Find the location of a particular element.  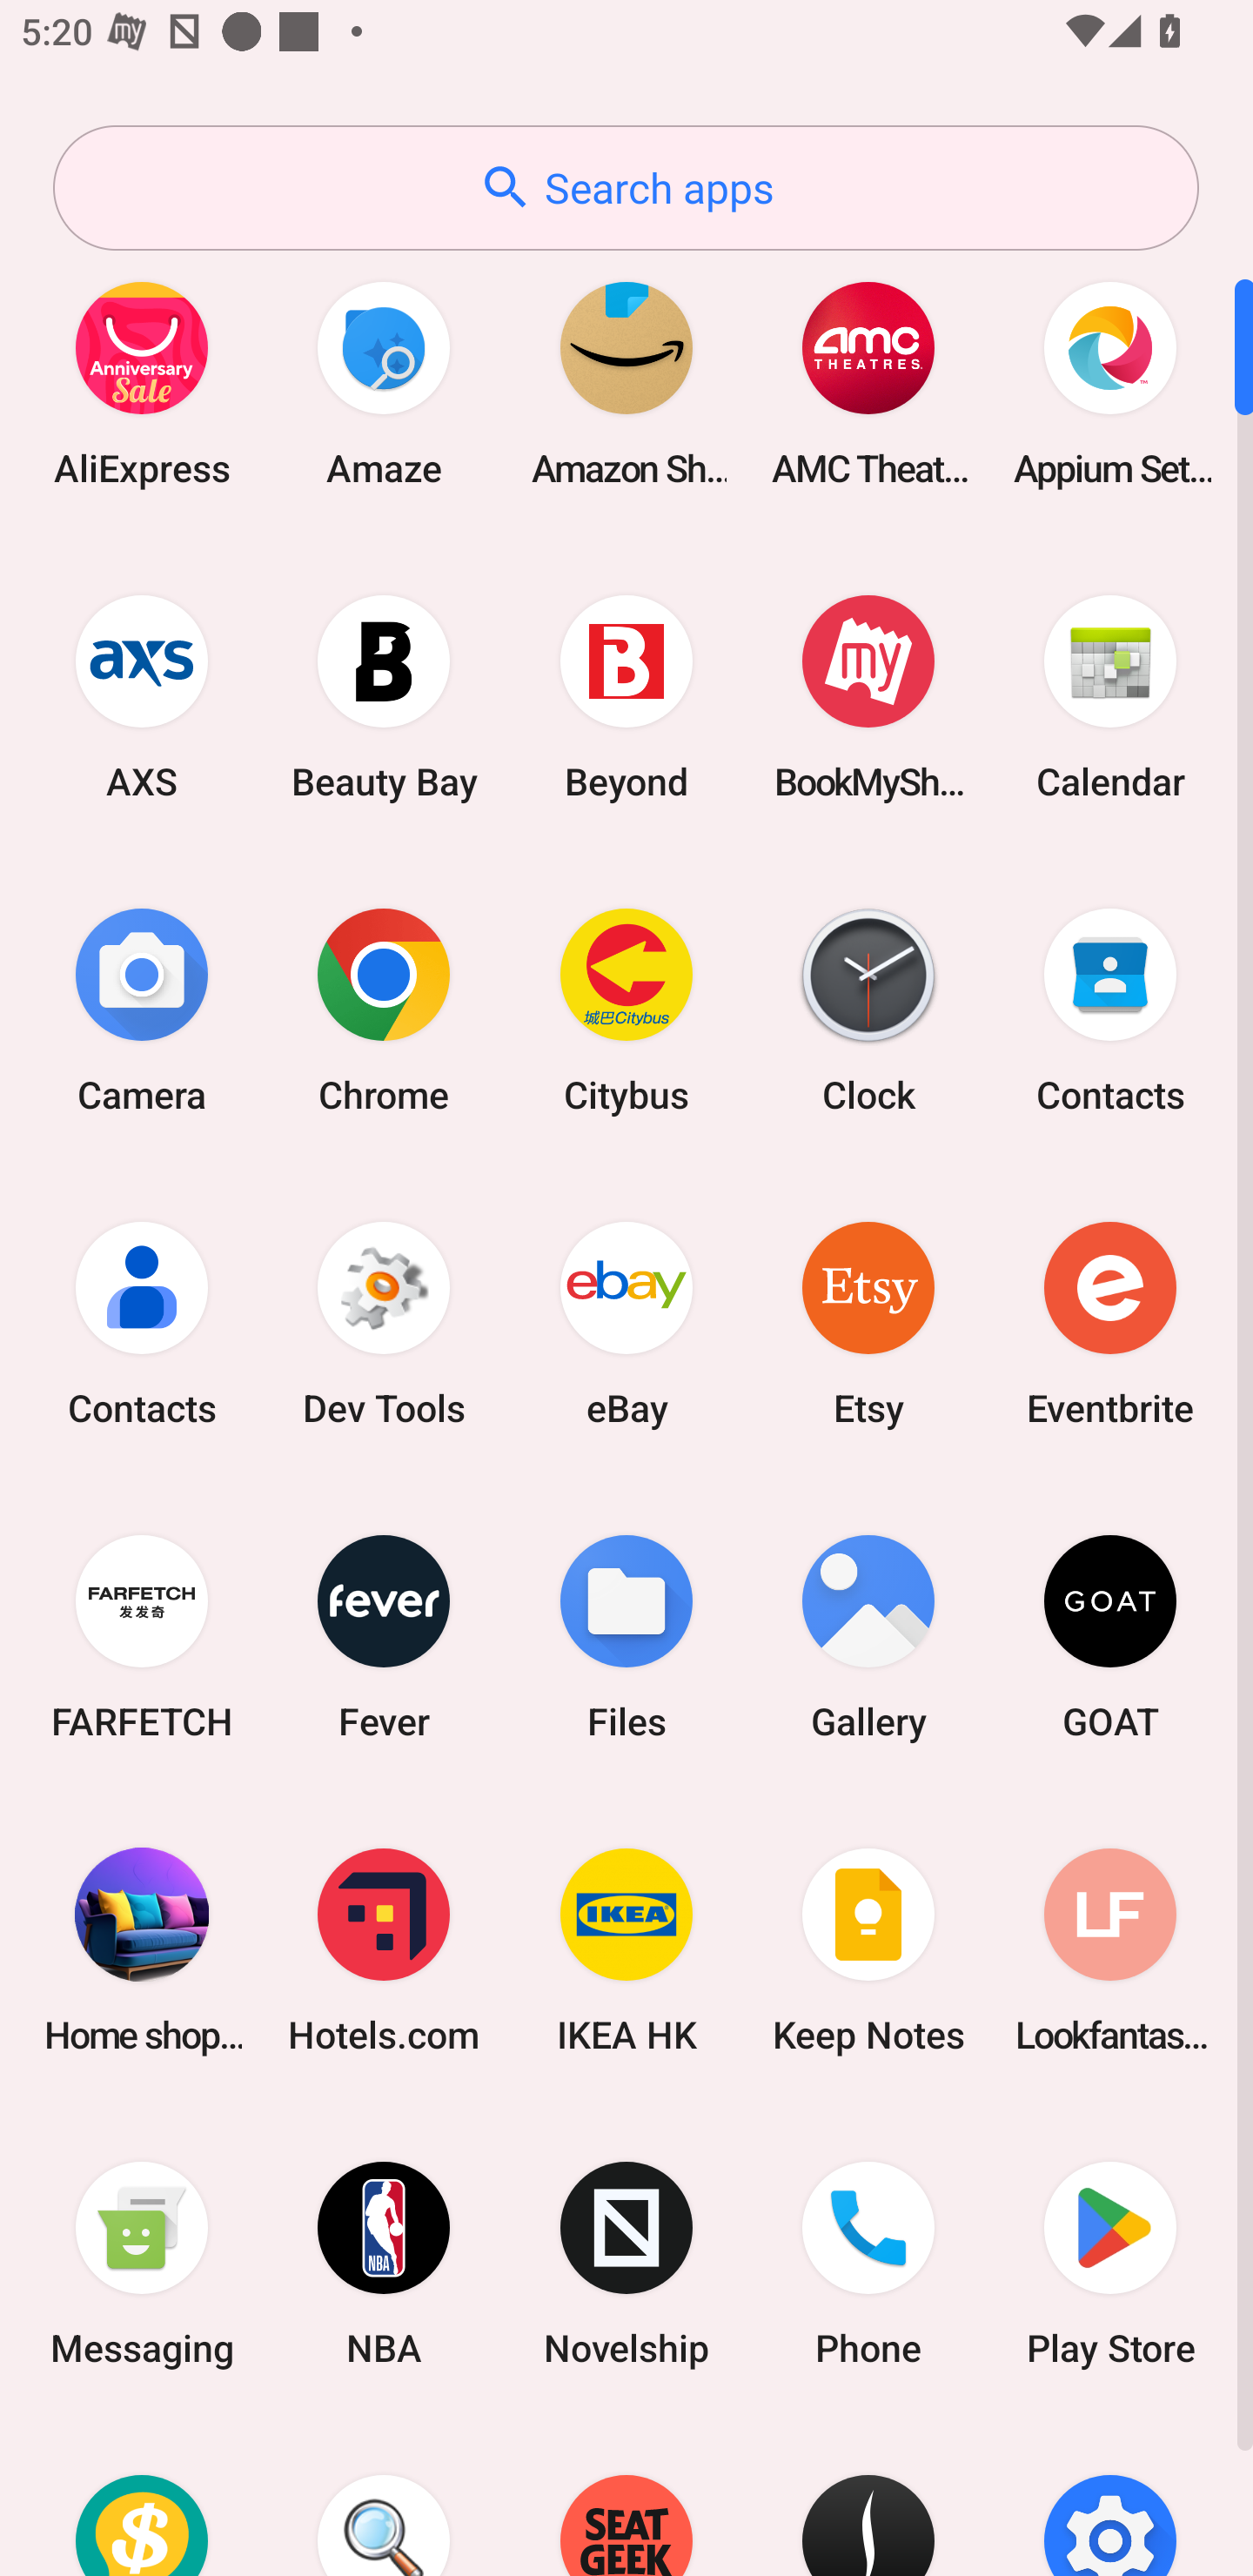

Amazon Shopping is located at coordinates (626, 383).